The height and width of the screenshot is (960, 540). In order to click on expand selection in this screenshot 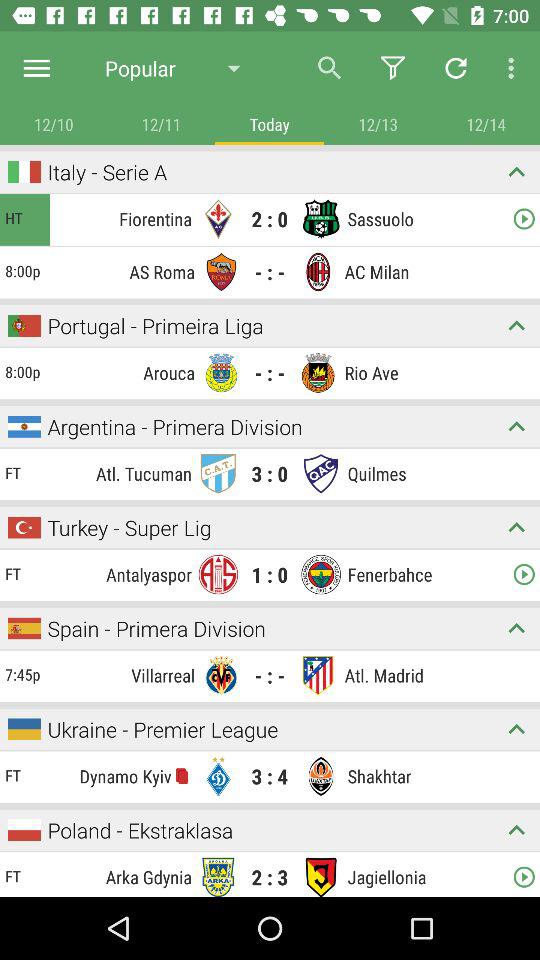, I will do `click(516, 528)`.